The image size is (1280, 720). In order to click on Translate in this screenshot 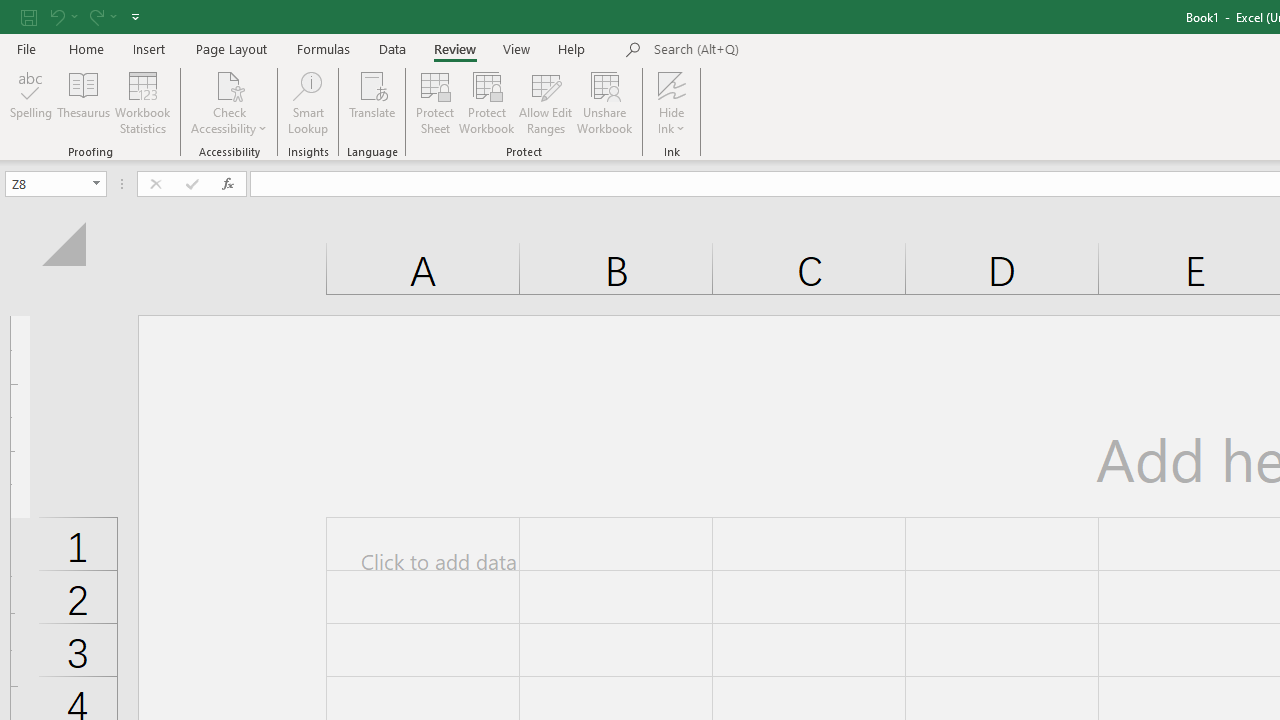, I will do `click(372, 102)`.